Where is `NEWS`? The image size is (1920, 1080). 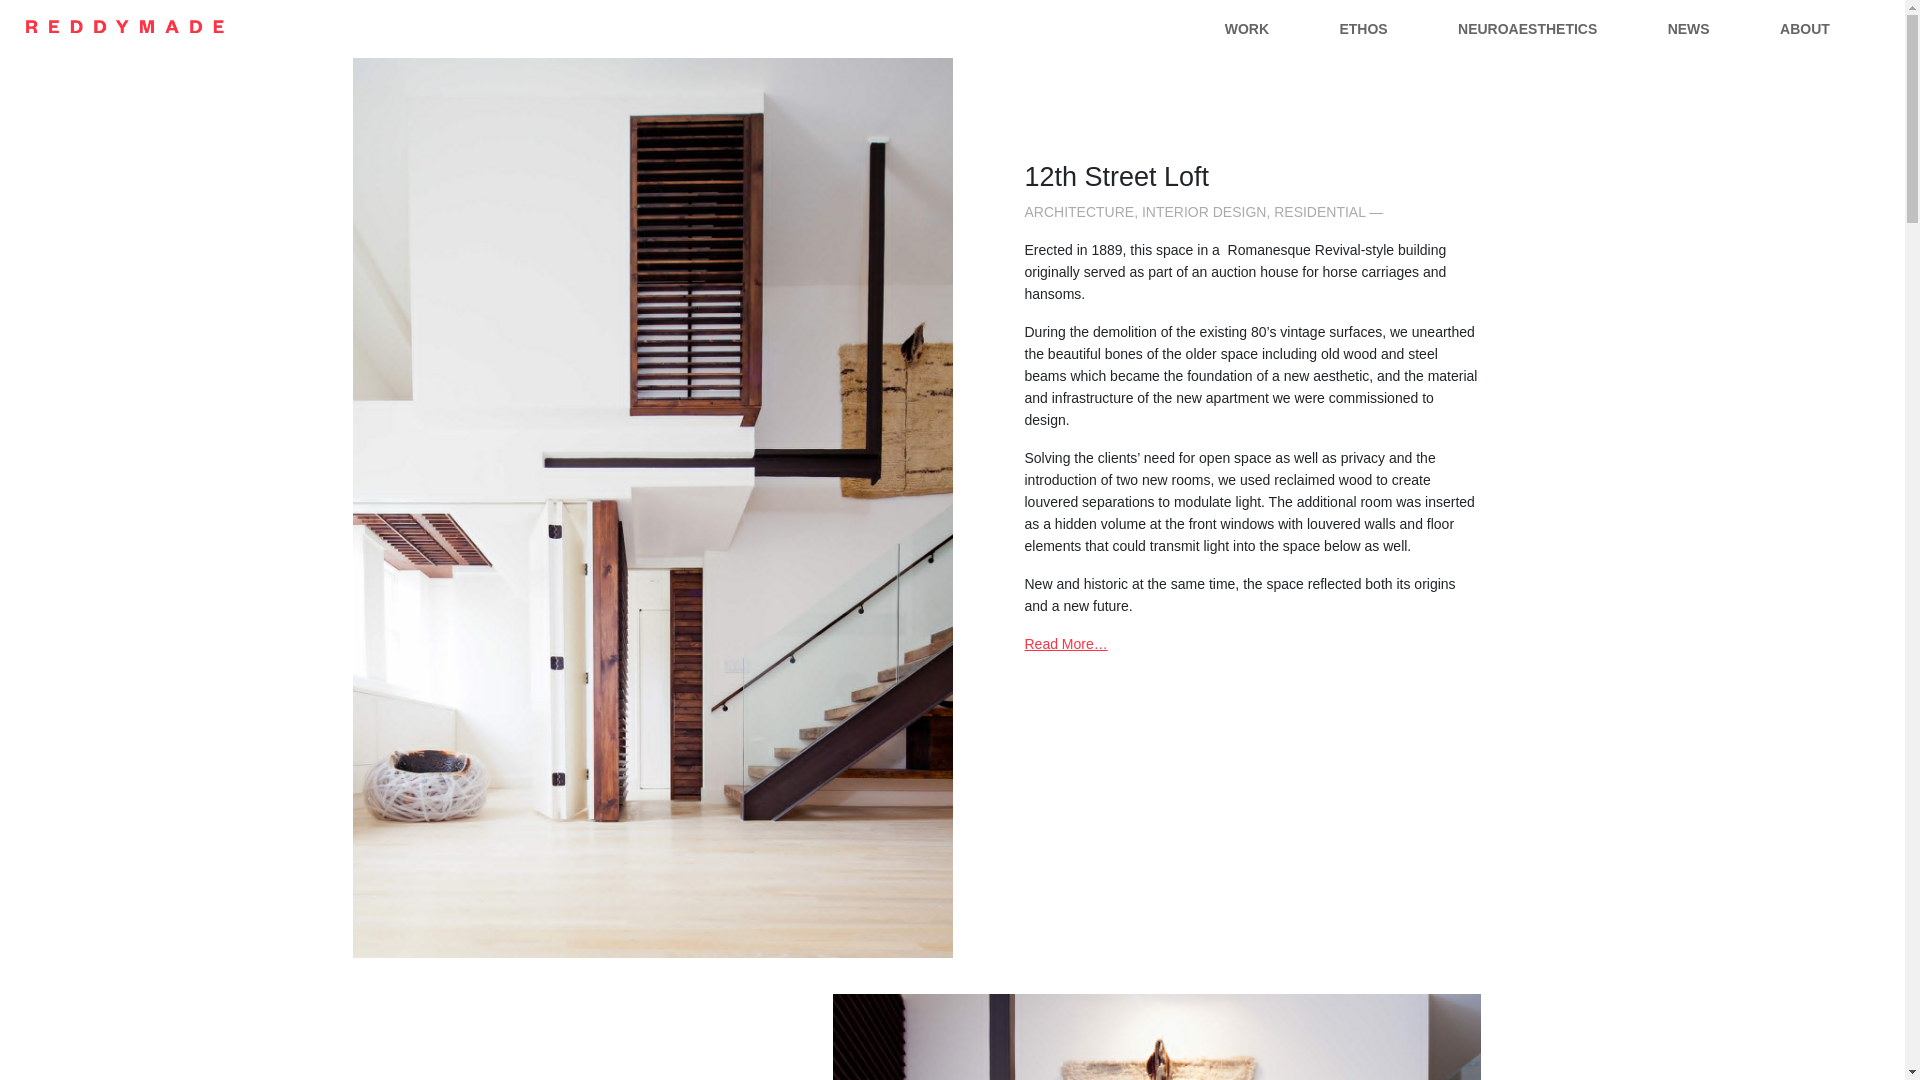 NEWS is located at coordinates (1688, 29).